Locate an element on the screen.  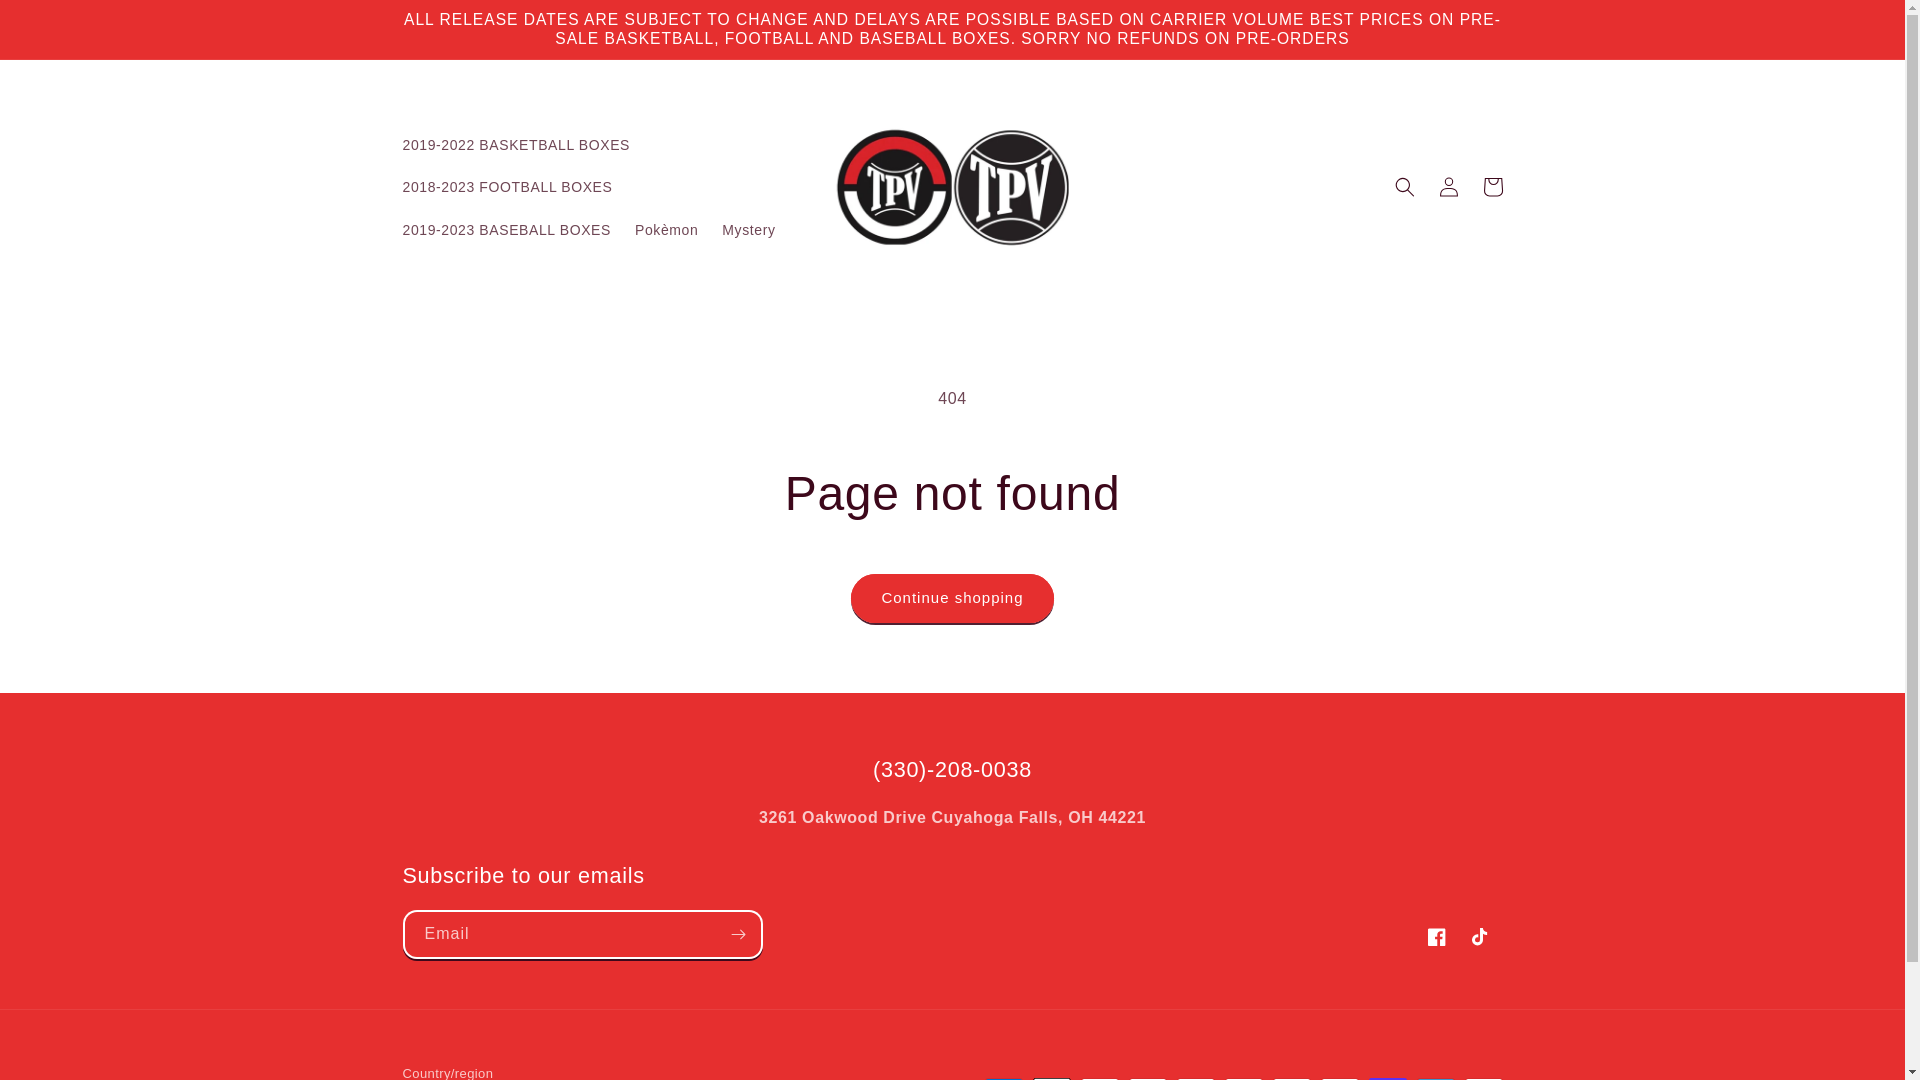
TikTok is located at coordinates (1479, 936).